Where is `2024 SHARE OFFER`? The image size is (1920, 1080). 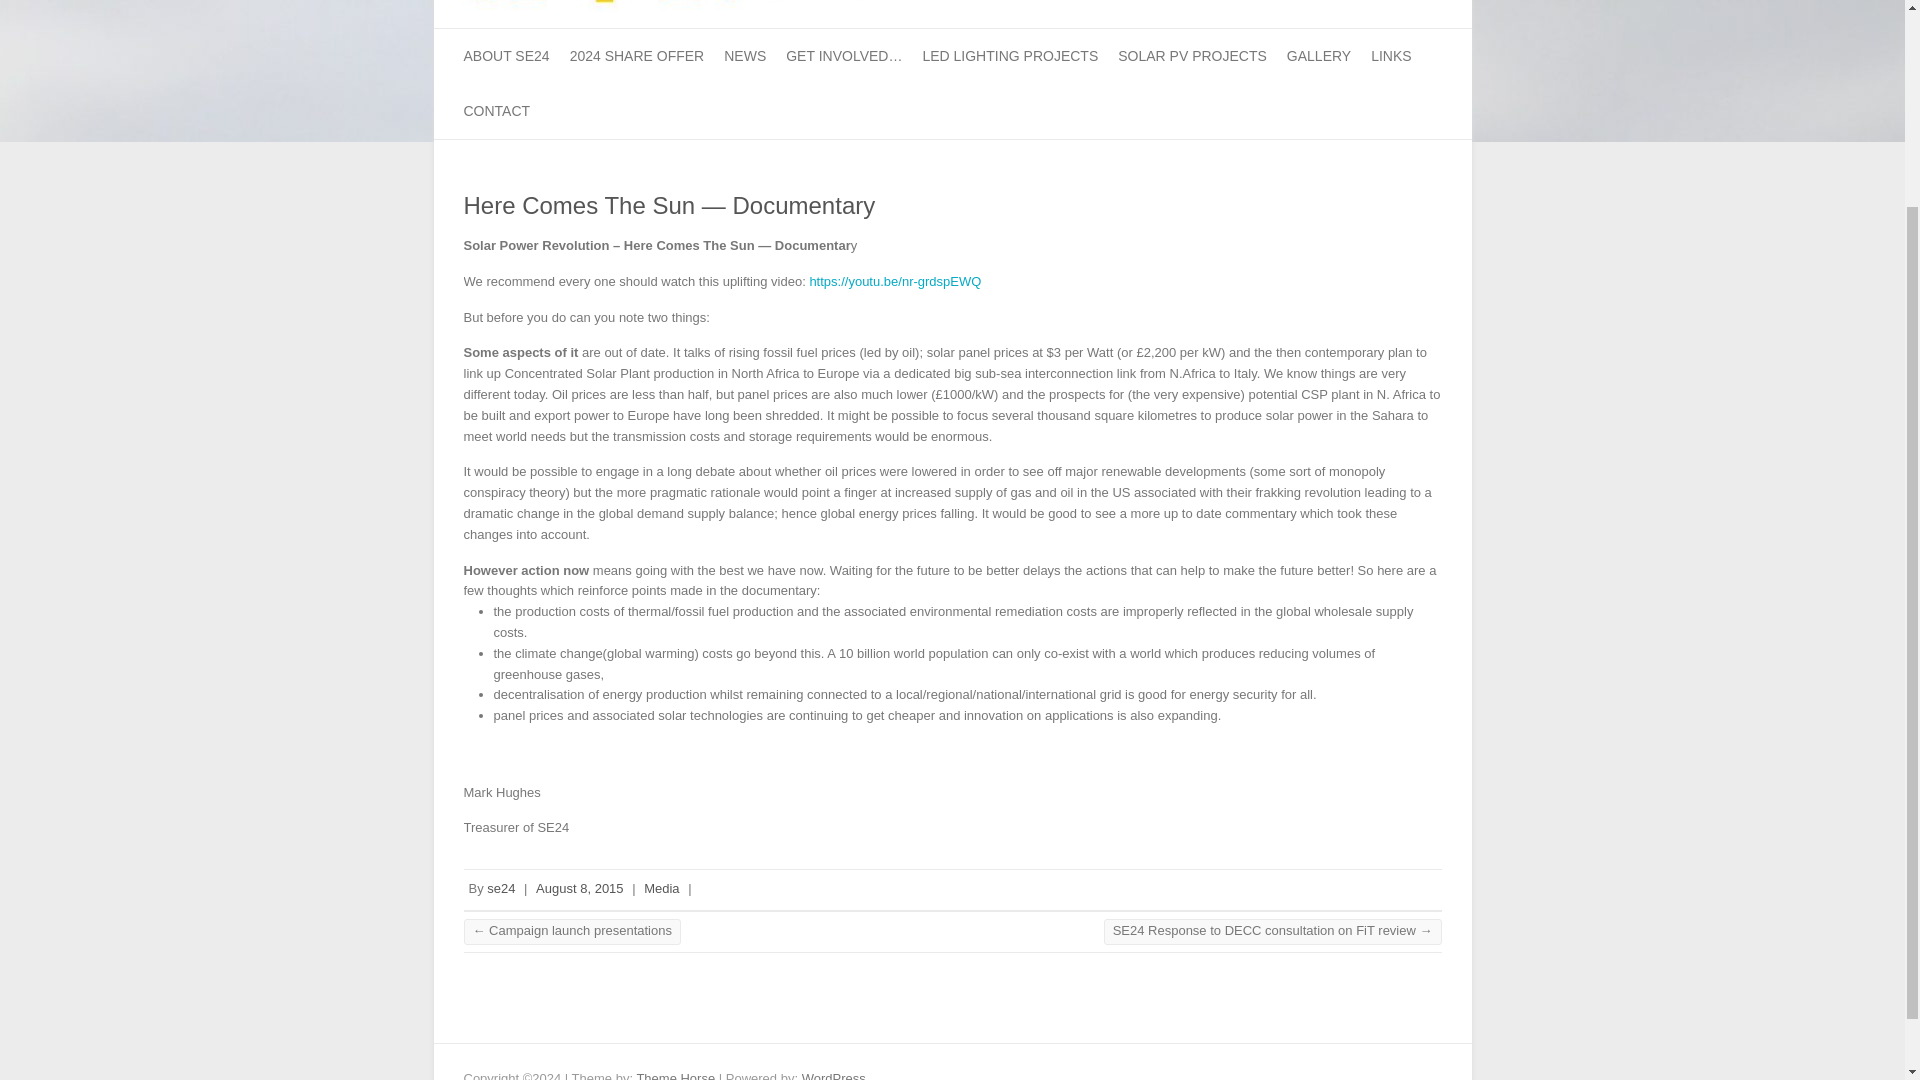 2024 SHARE OFFER is located at coordinates (637, 56).